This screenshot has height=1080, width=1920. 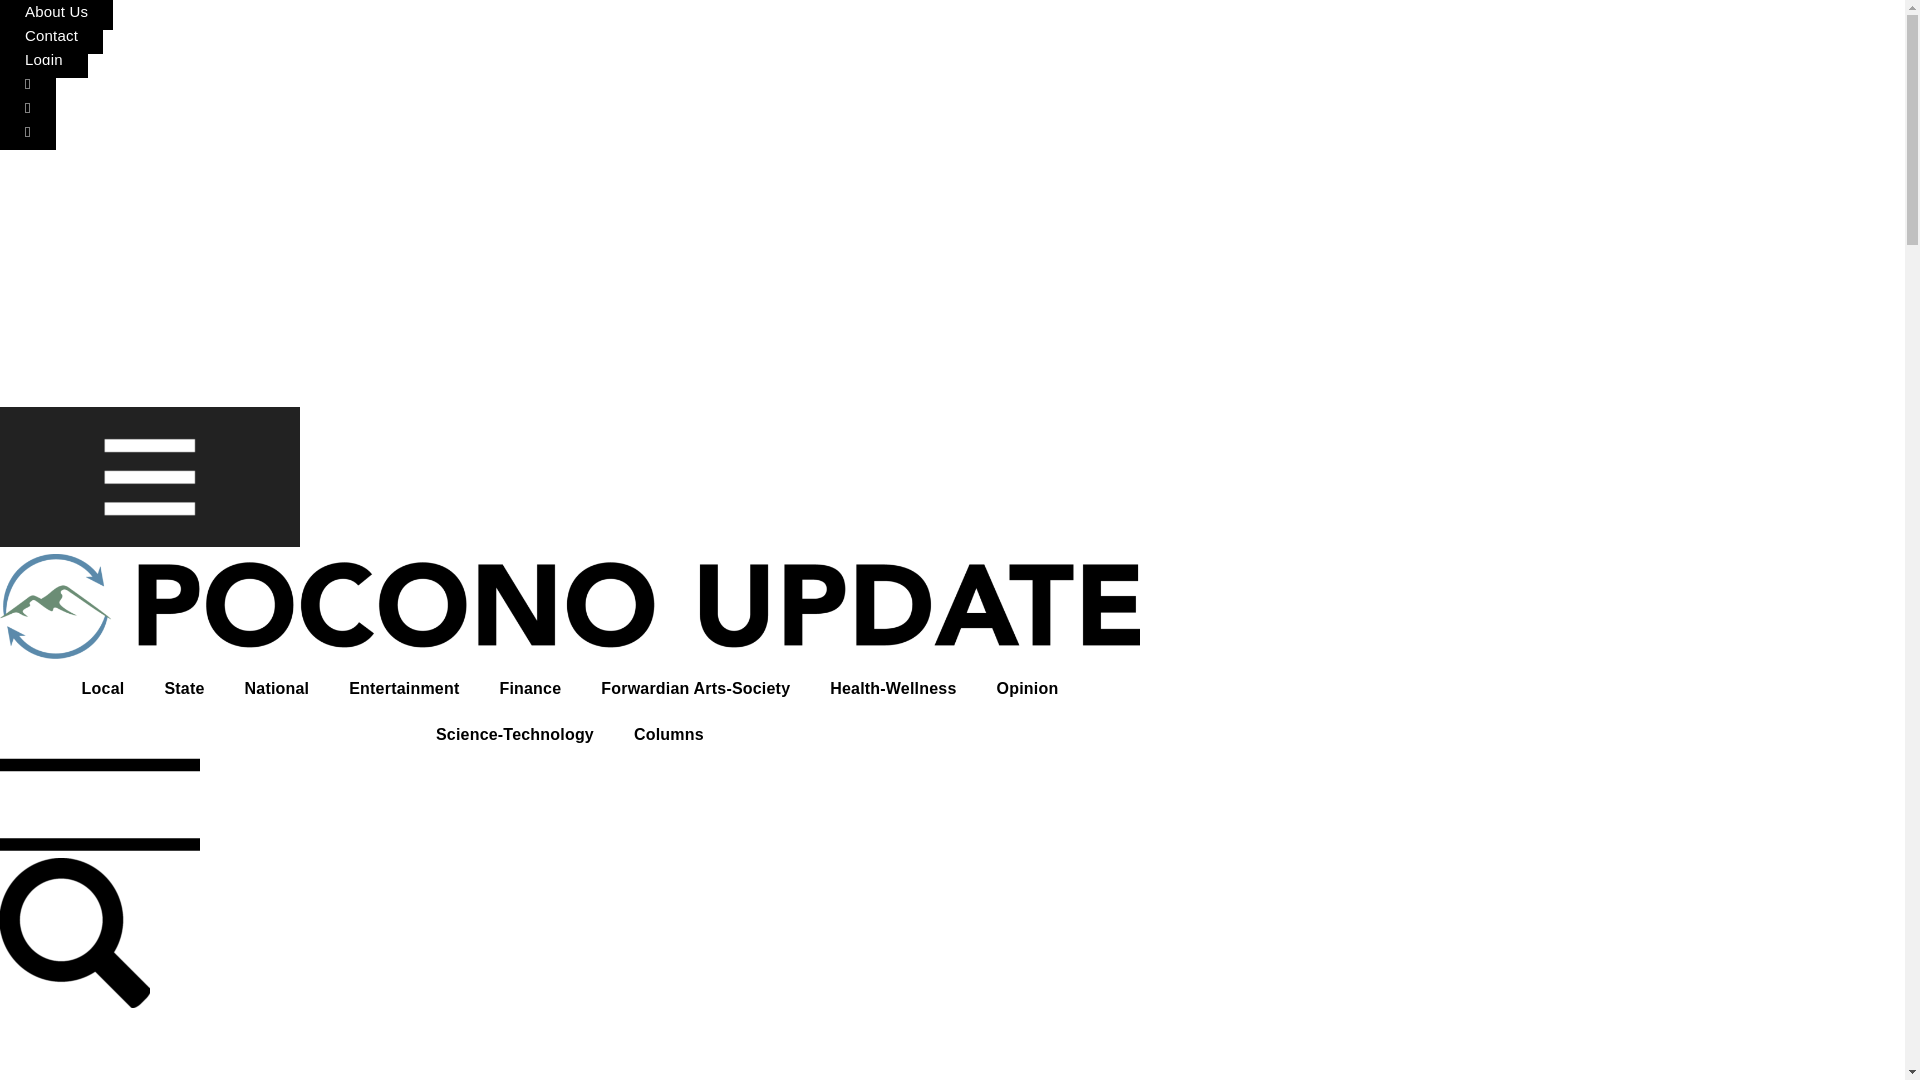 What do you see at coordinates (56, 15) in the screenshot?
I see `About Us` at bounding box center [56, 15].